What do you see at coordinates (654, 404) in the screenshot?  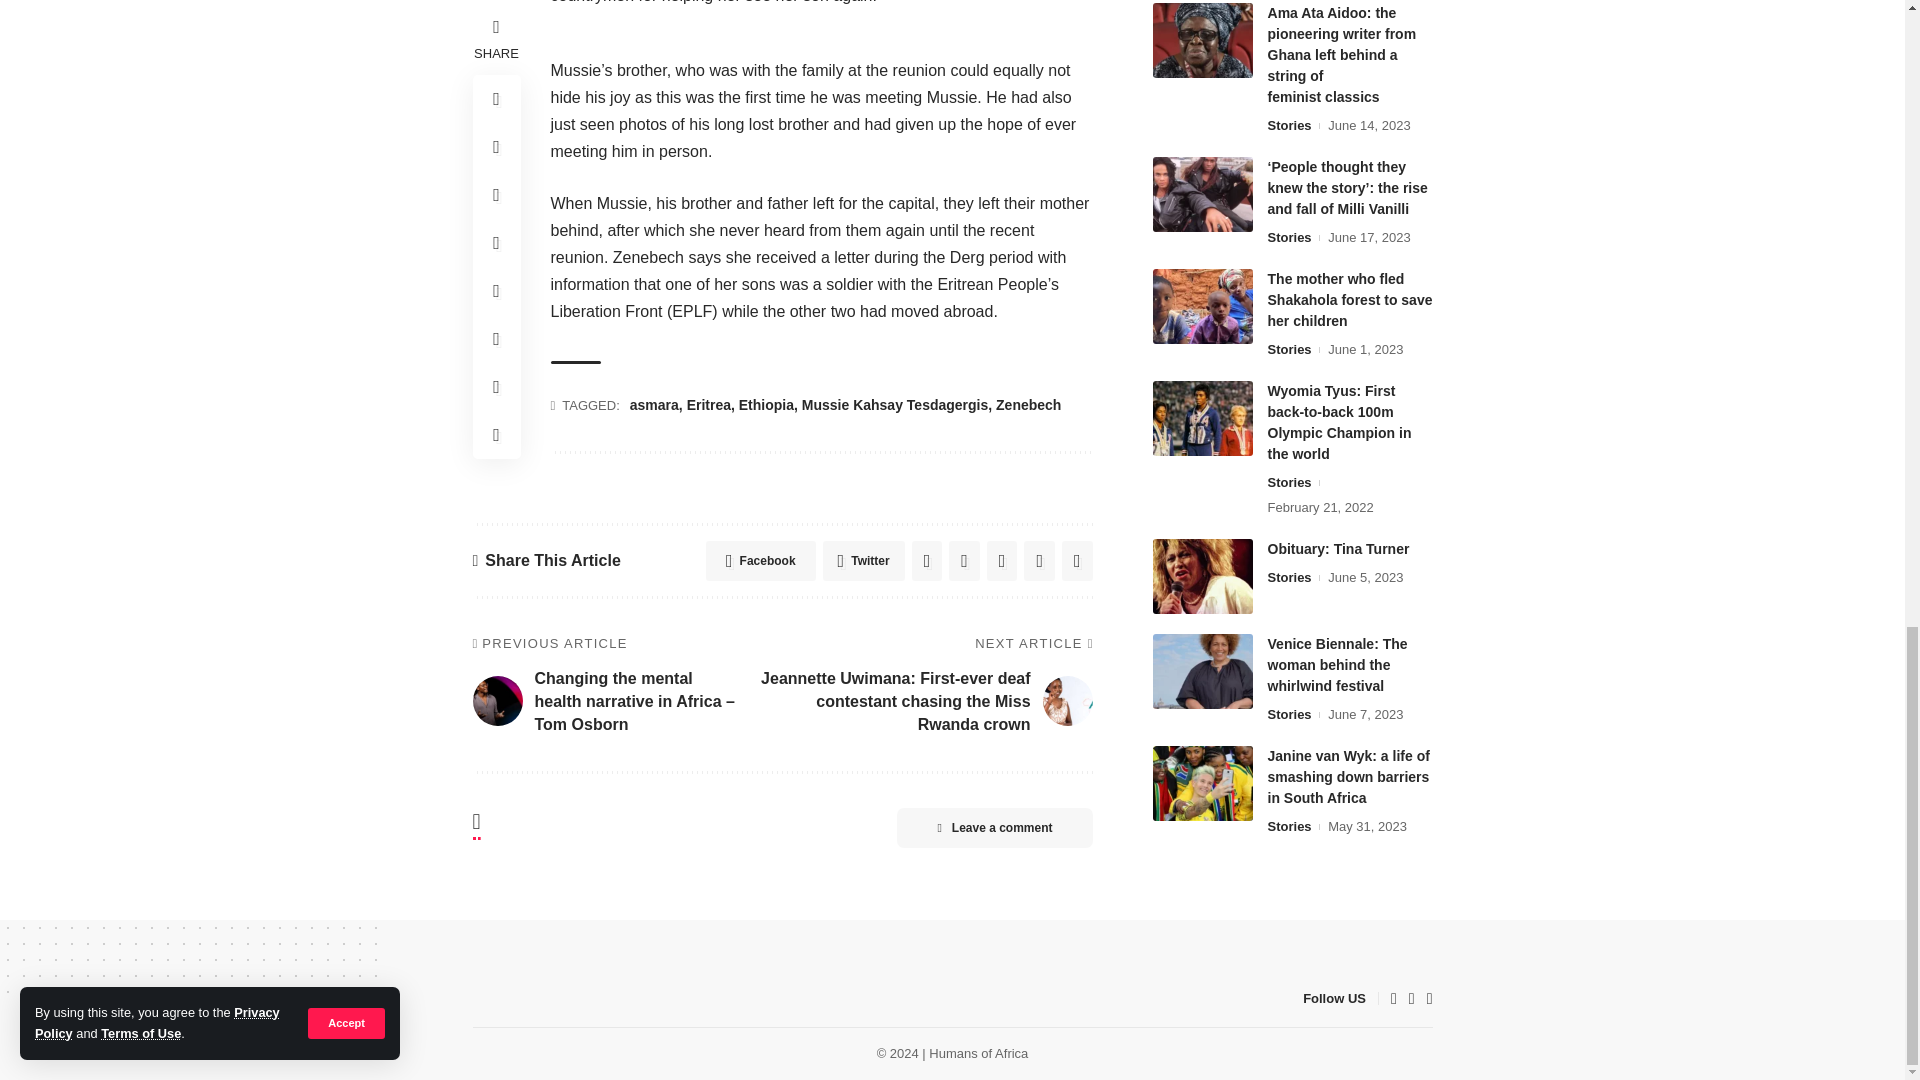 I see `asmara` at bounding box center [654, 404].